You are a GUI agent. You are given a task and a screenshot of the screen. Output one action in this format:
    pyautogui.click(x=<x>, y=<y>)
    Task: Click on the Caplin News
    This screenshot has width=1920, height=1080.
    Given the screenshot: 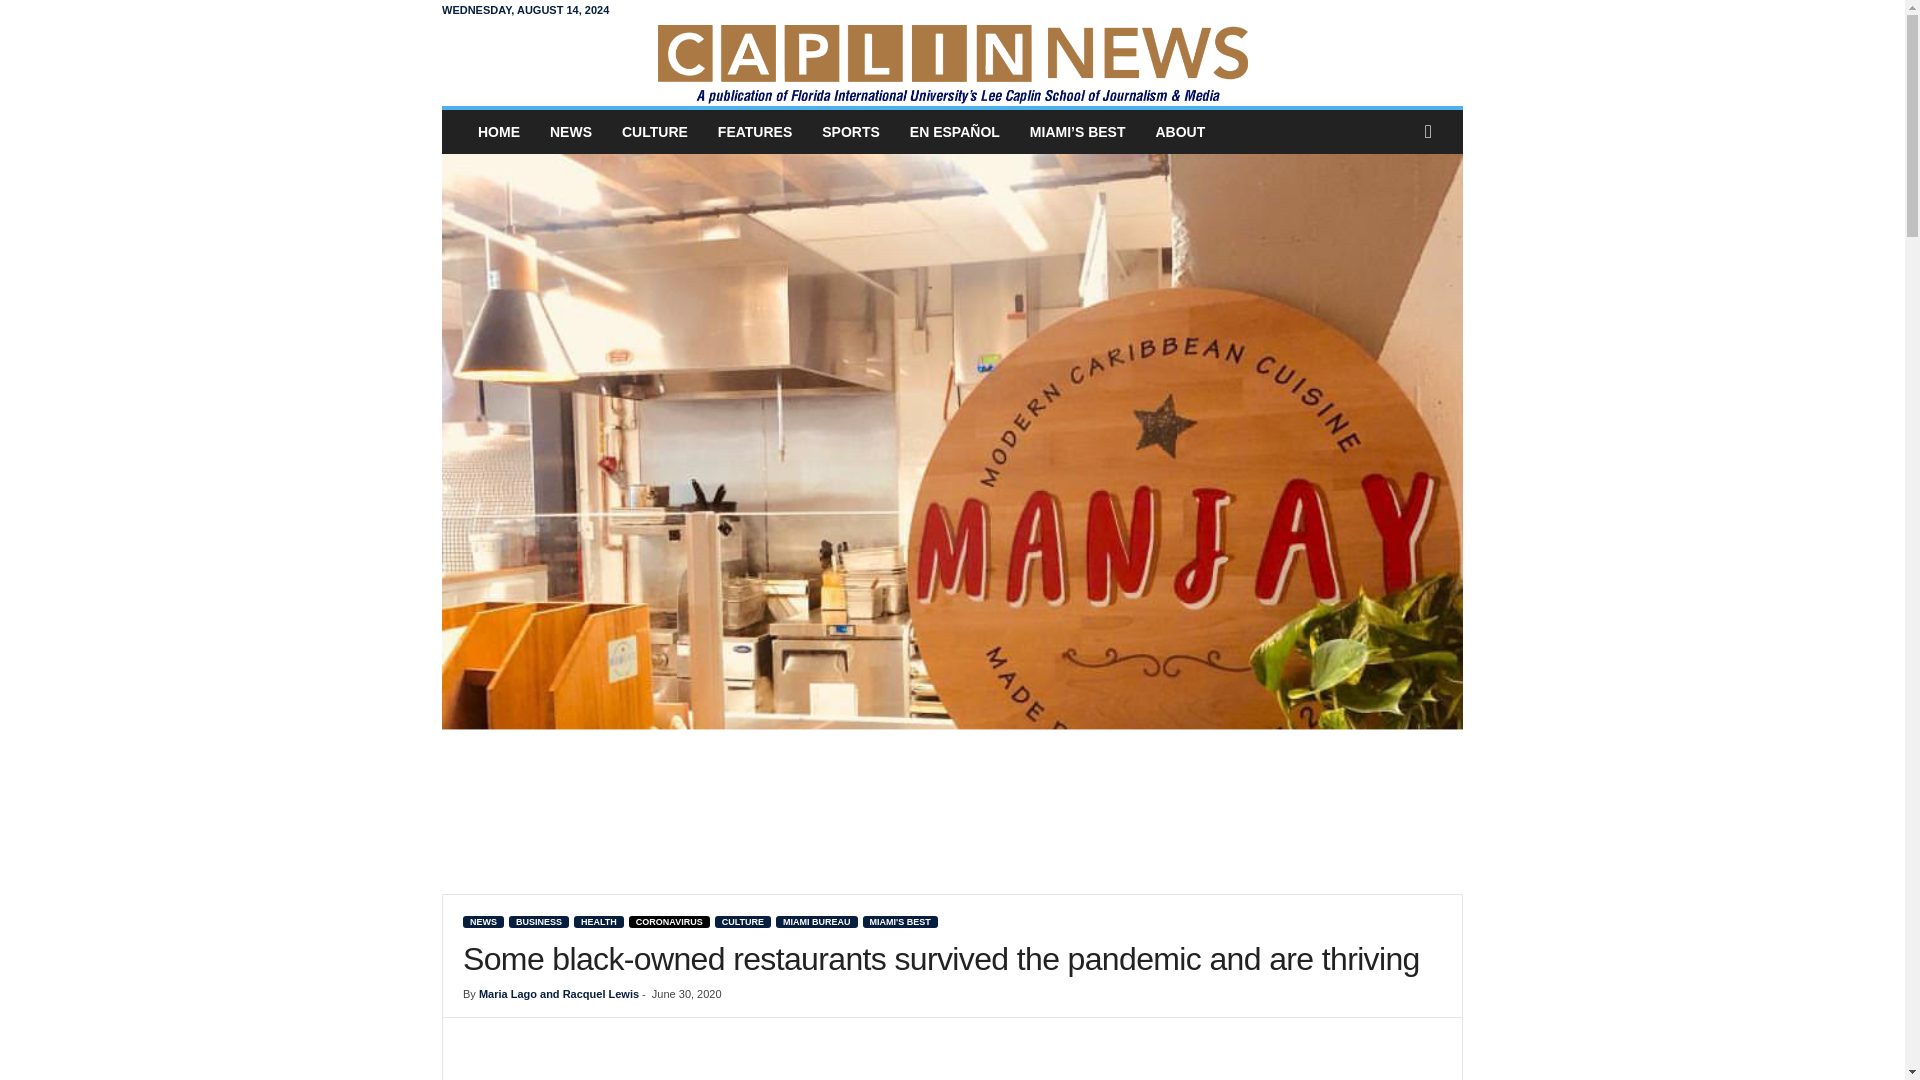 What is the action you would take?
    pyautogui.click(x=952, y=62)
    